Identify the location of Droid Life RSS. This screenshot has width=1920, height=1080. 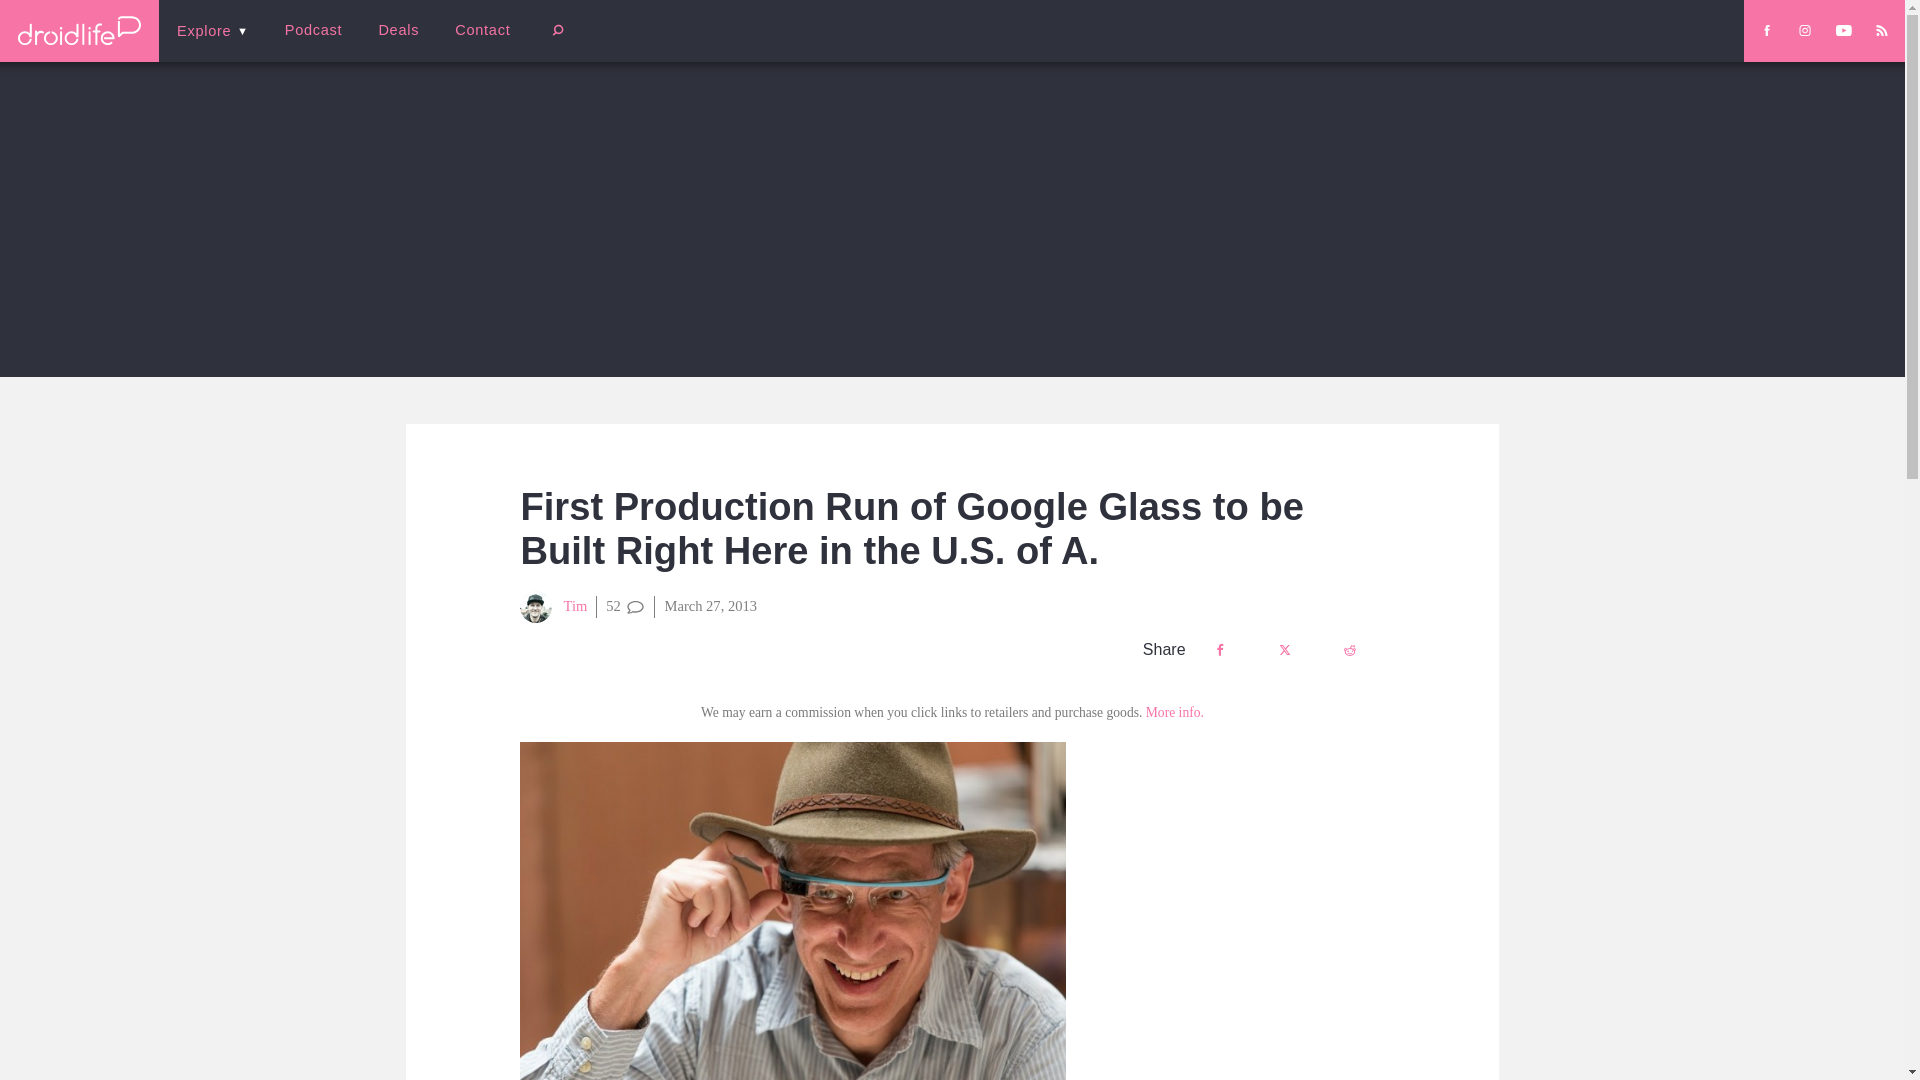
(1881, 30).